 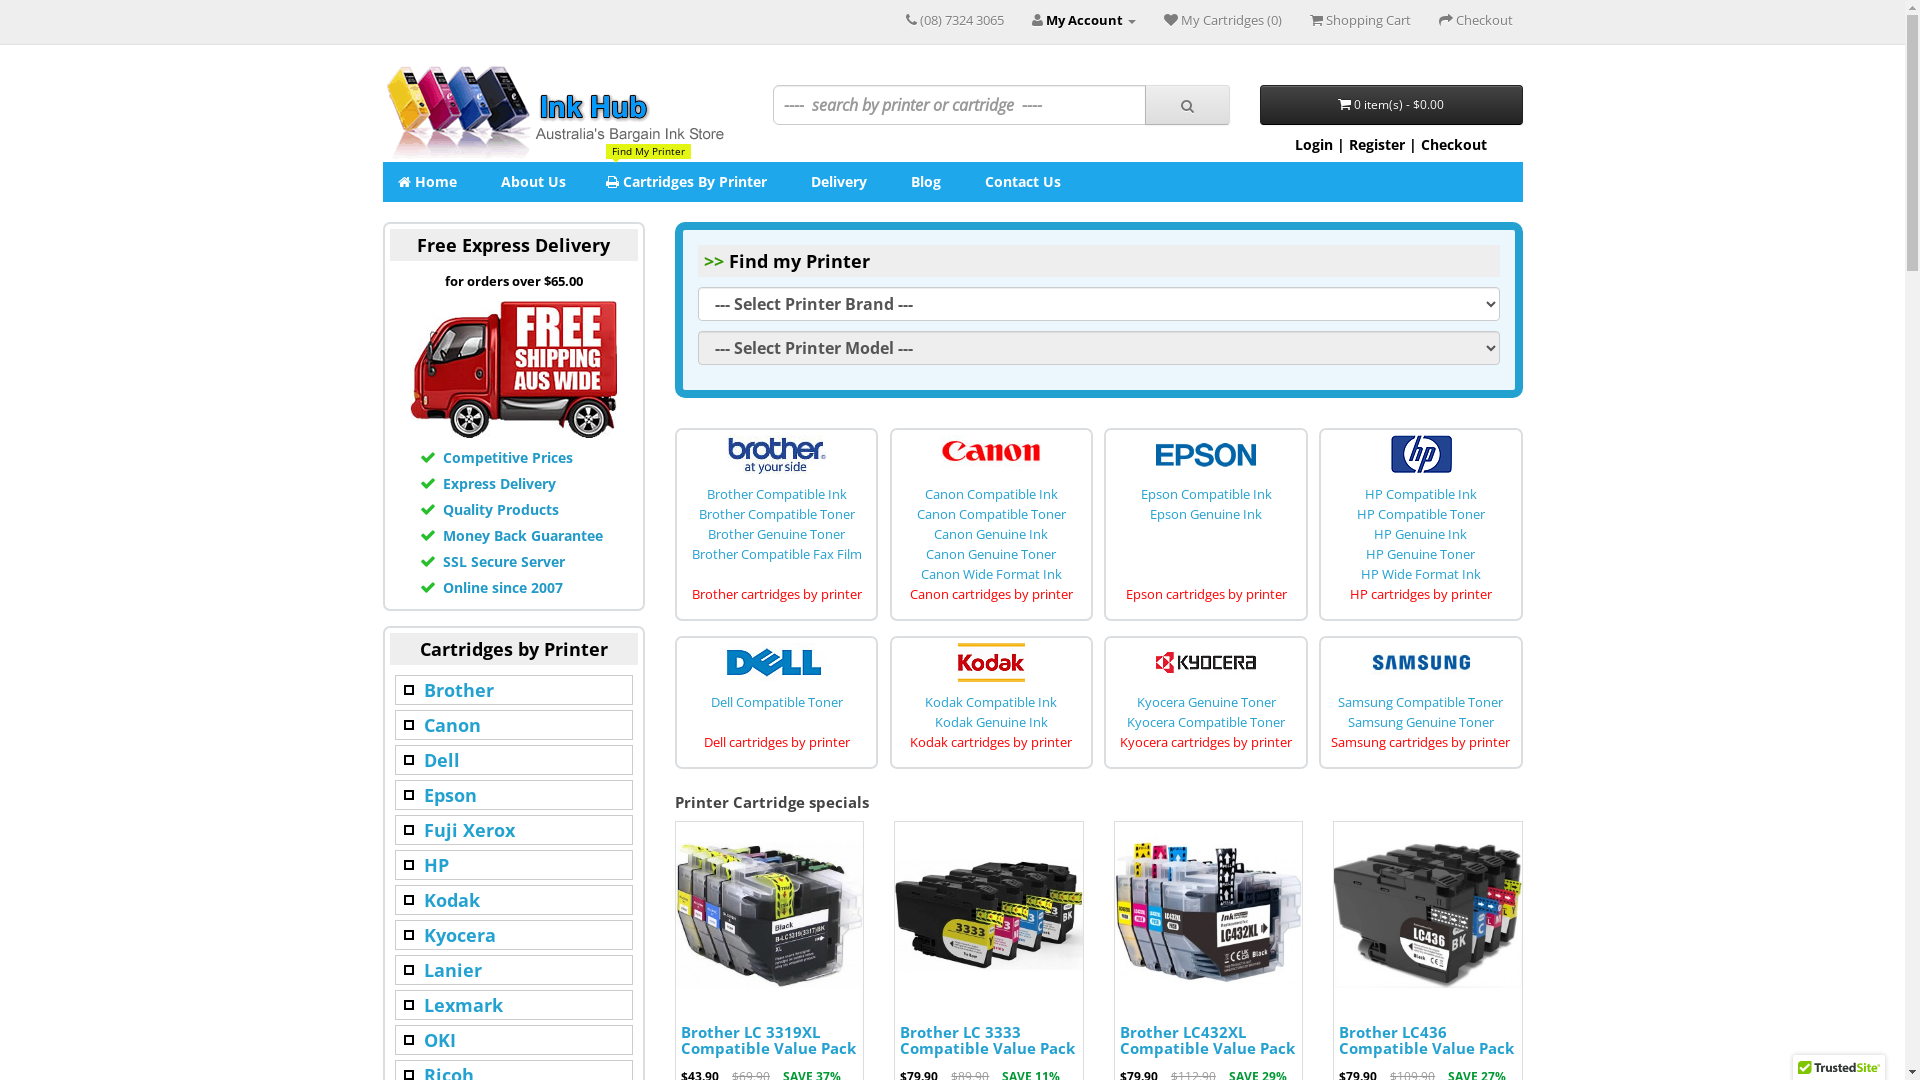 What do you see at coordinates (436, 865) in the screenshot?
I see `HP` at bounding box center [436, 865].